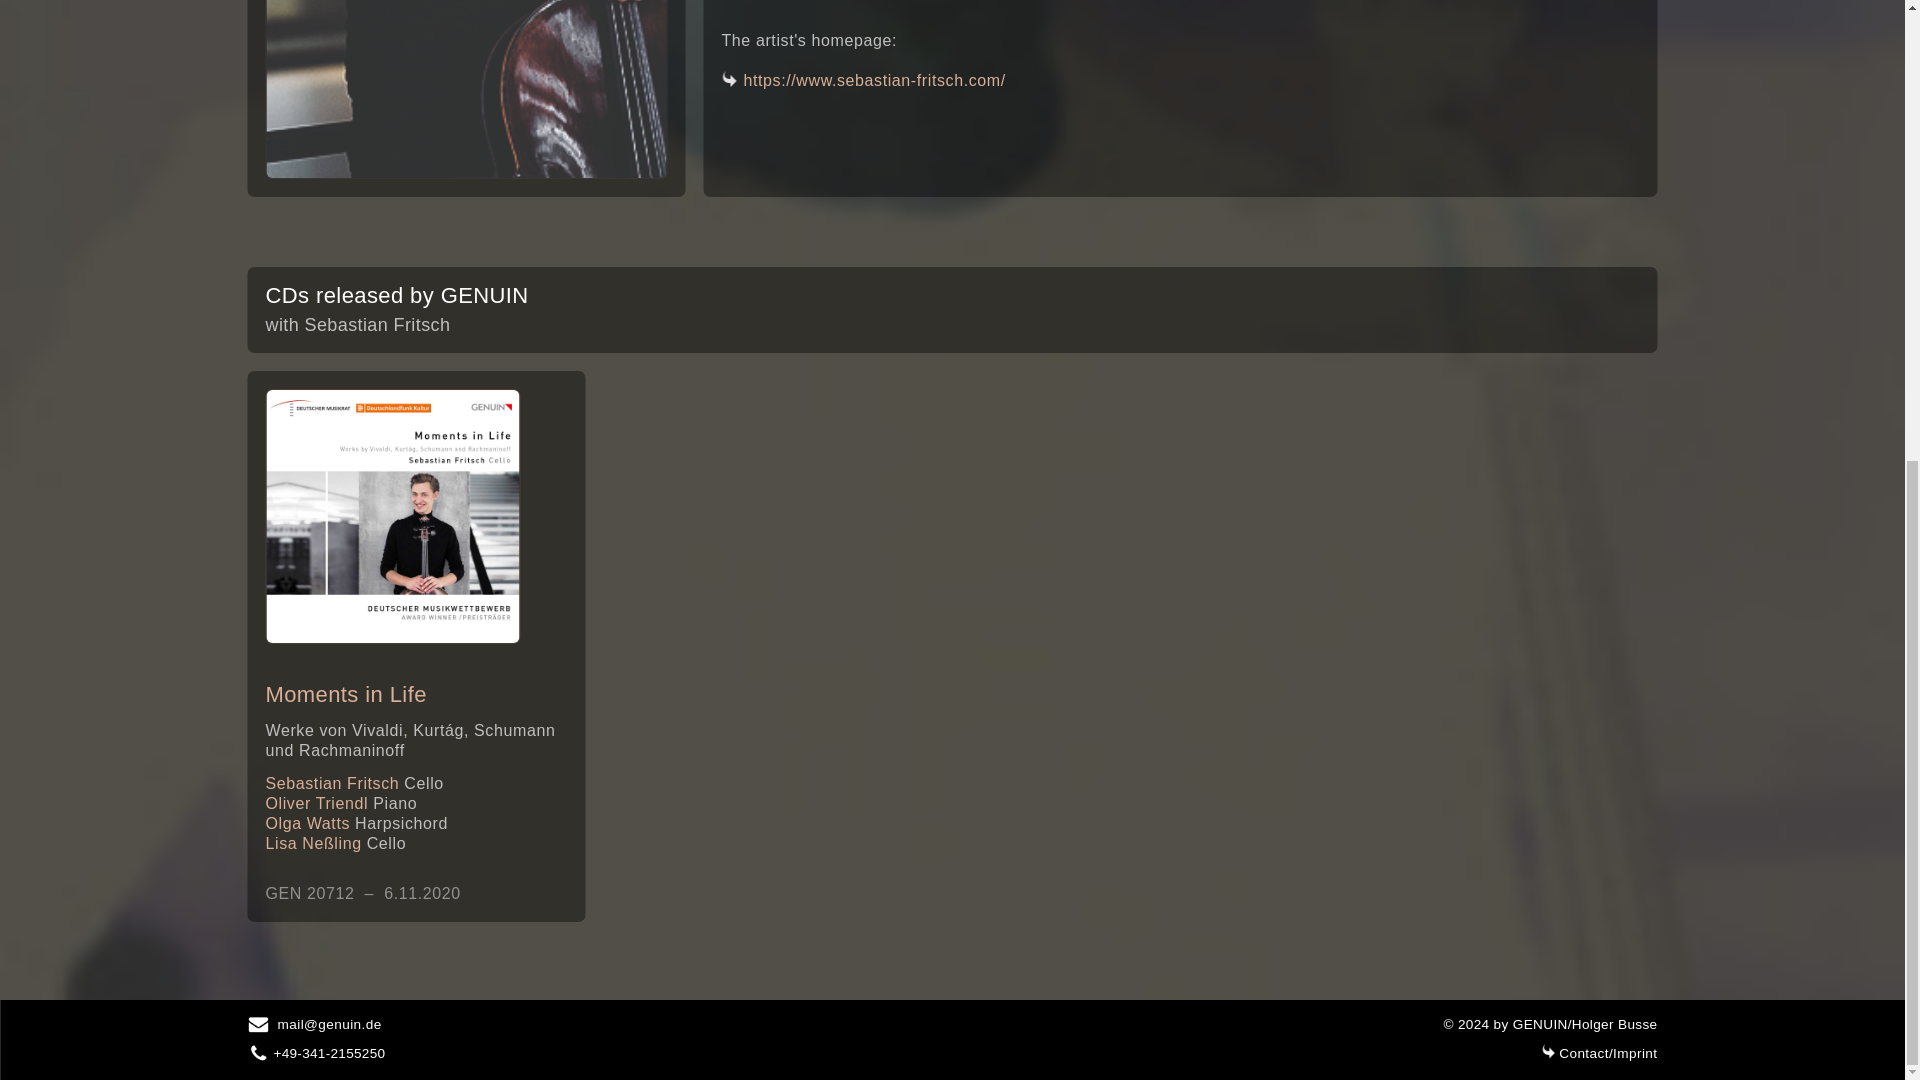 The height and width of the screenshot is (1080, 1920). Describe the element at coordinates (467, 90) in the screenshot. I see `Sebastian Fritsch` at that location.